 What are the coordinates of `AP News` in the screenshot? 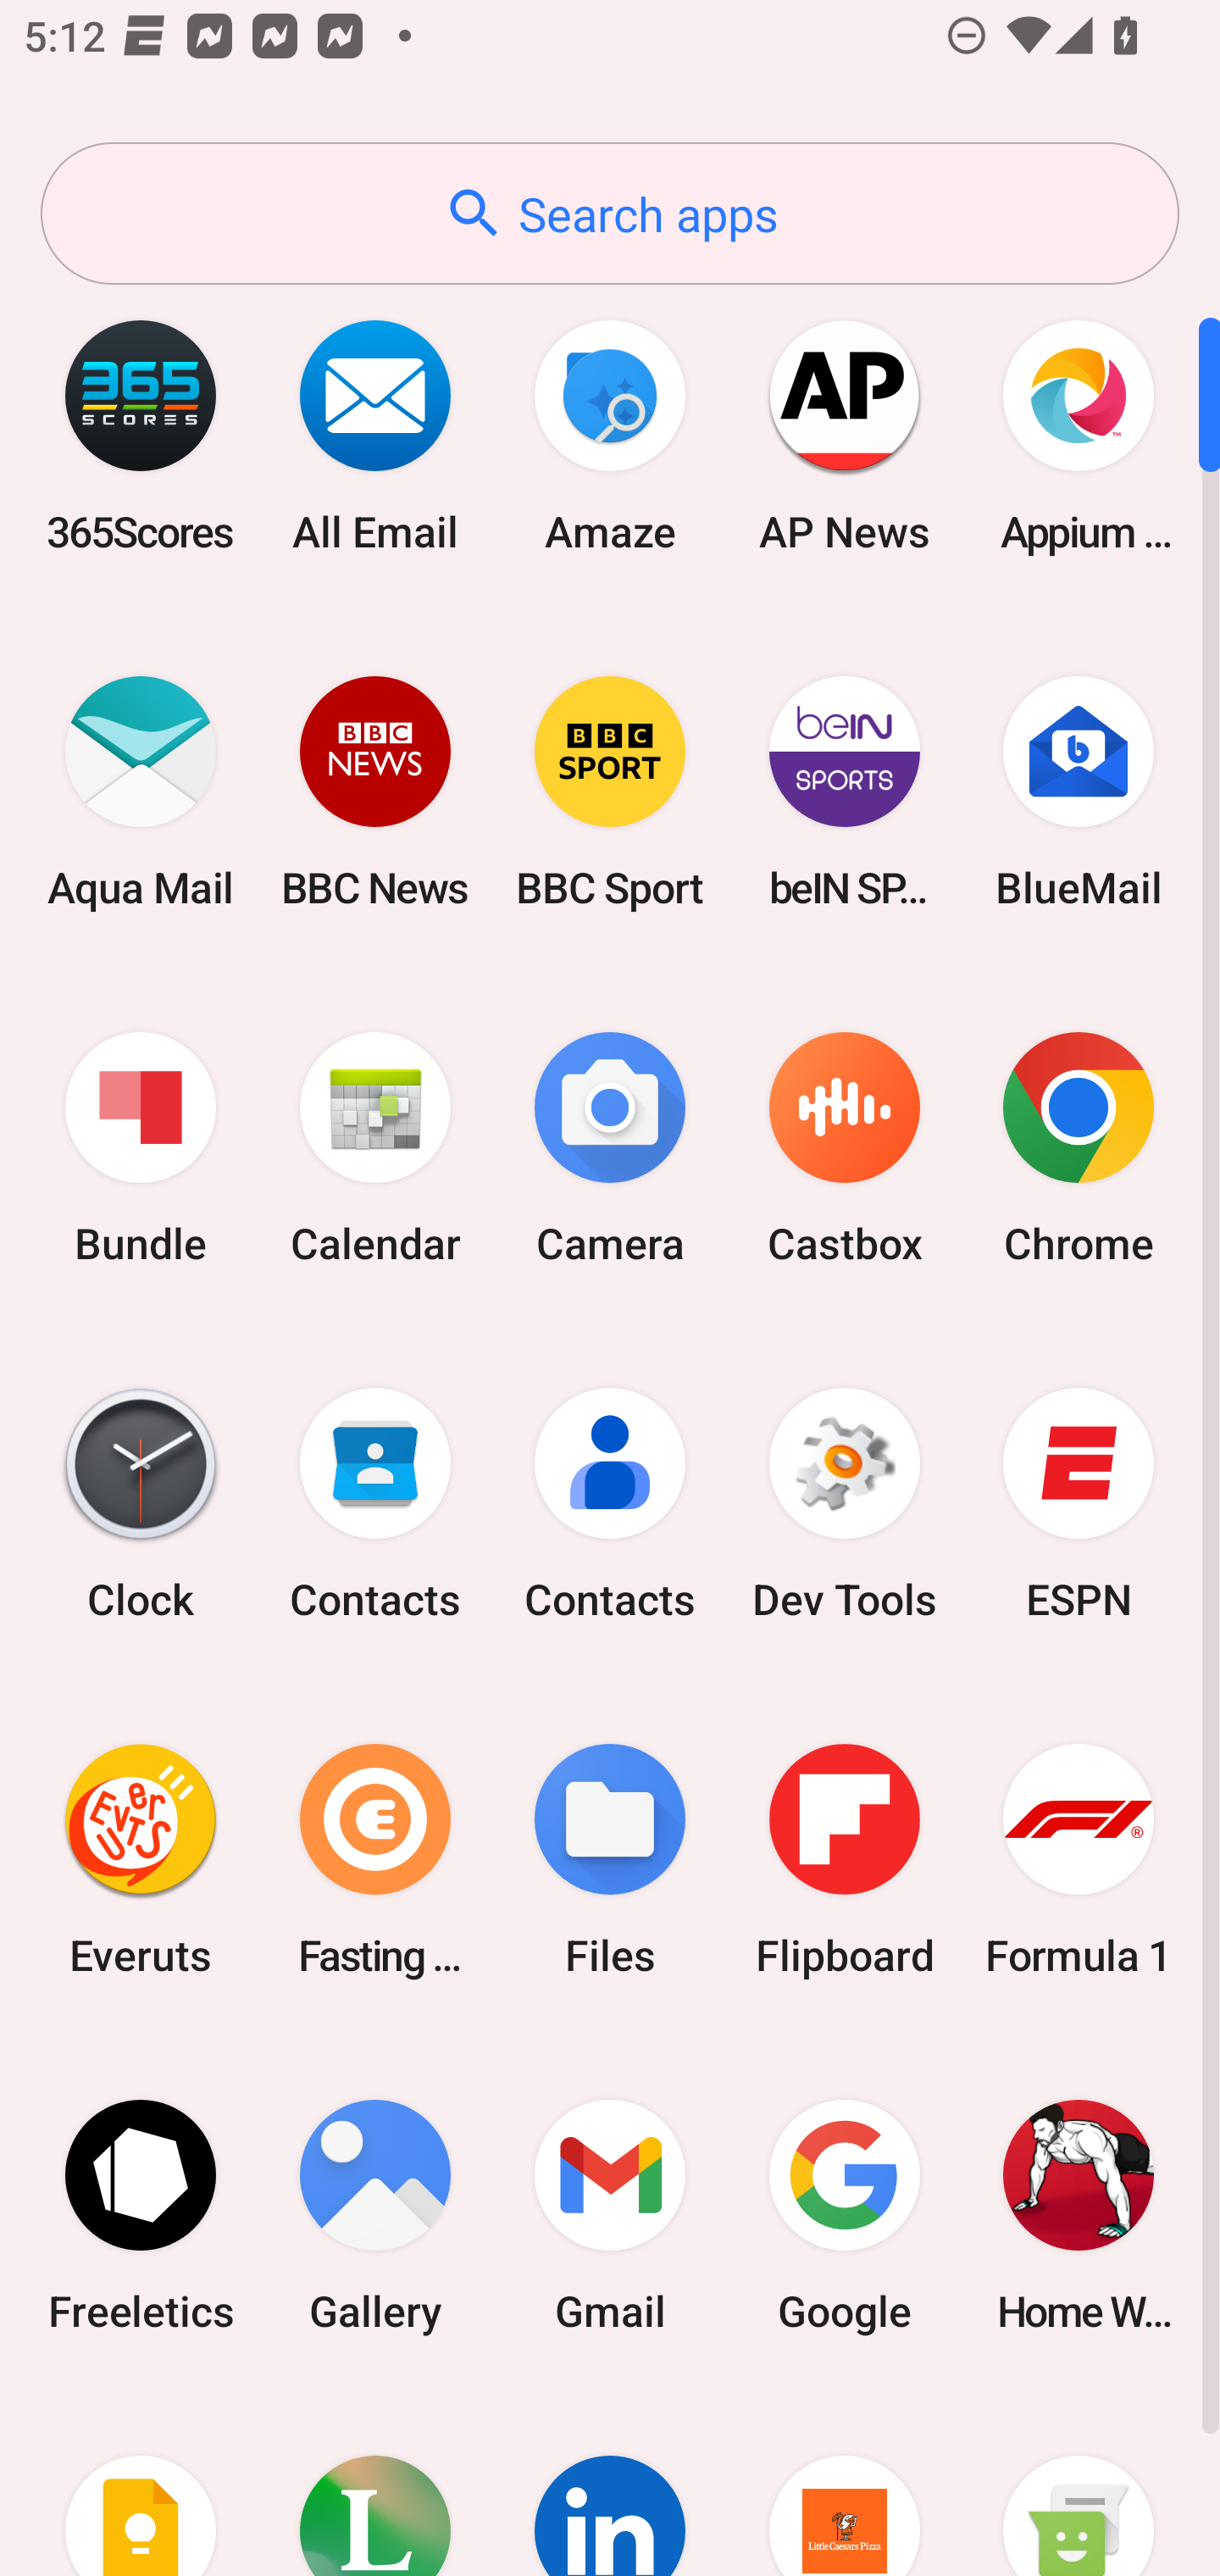 It's located at (844, 436).